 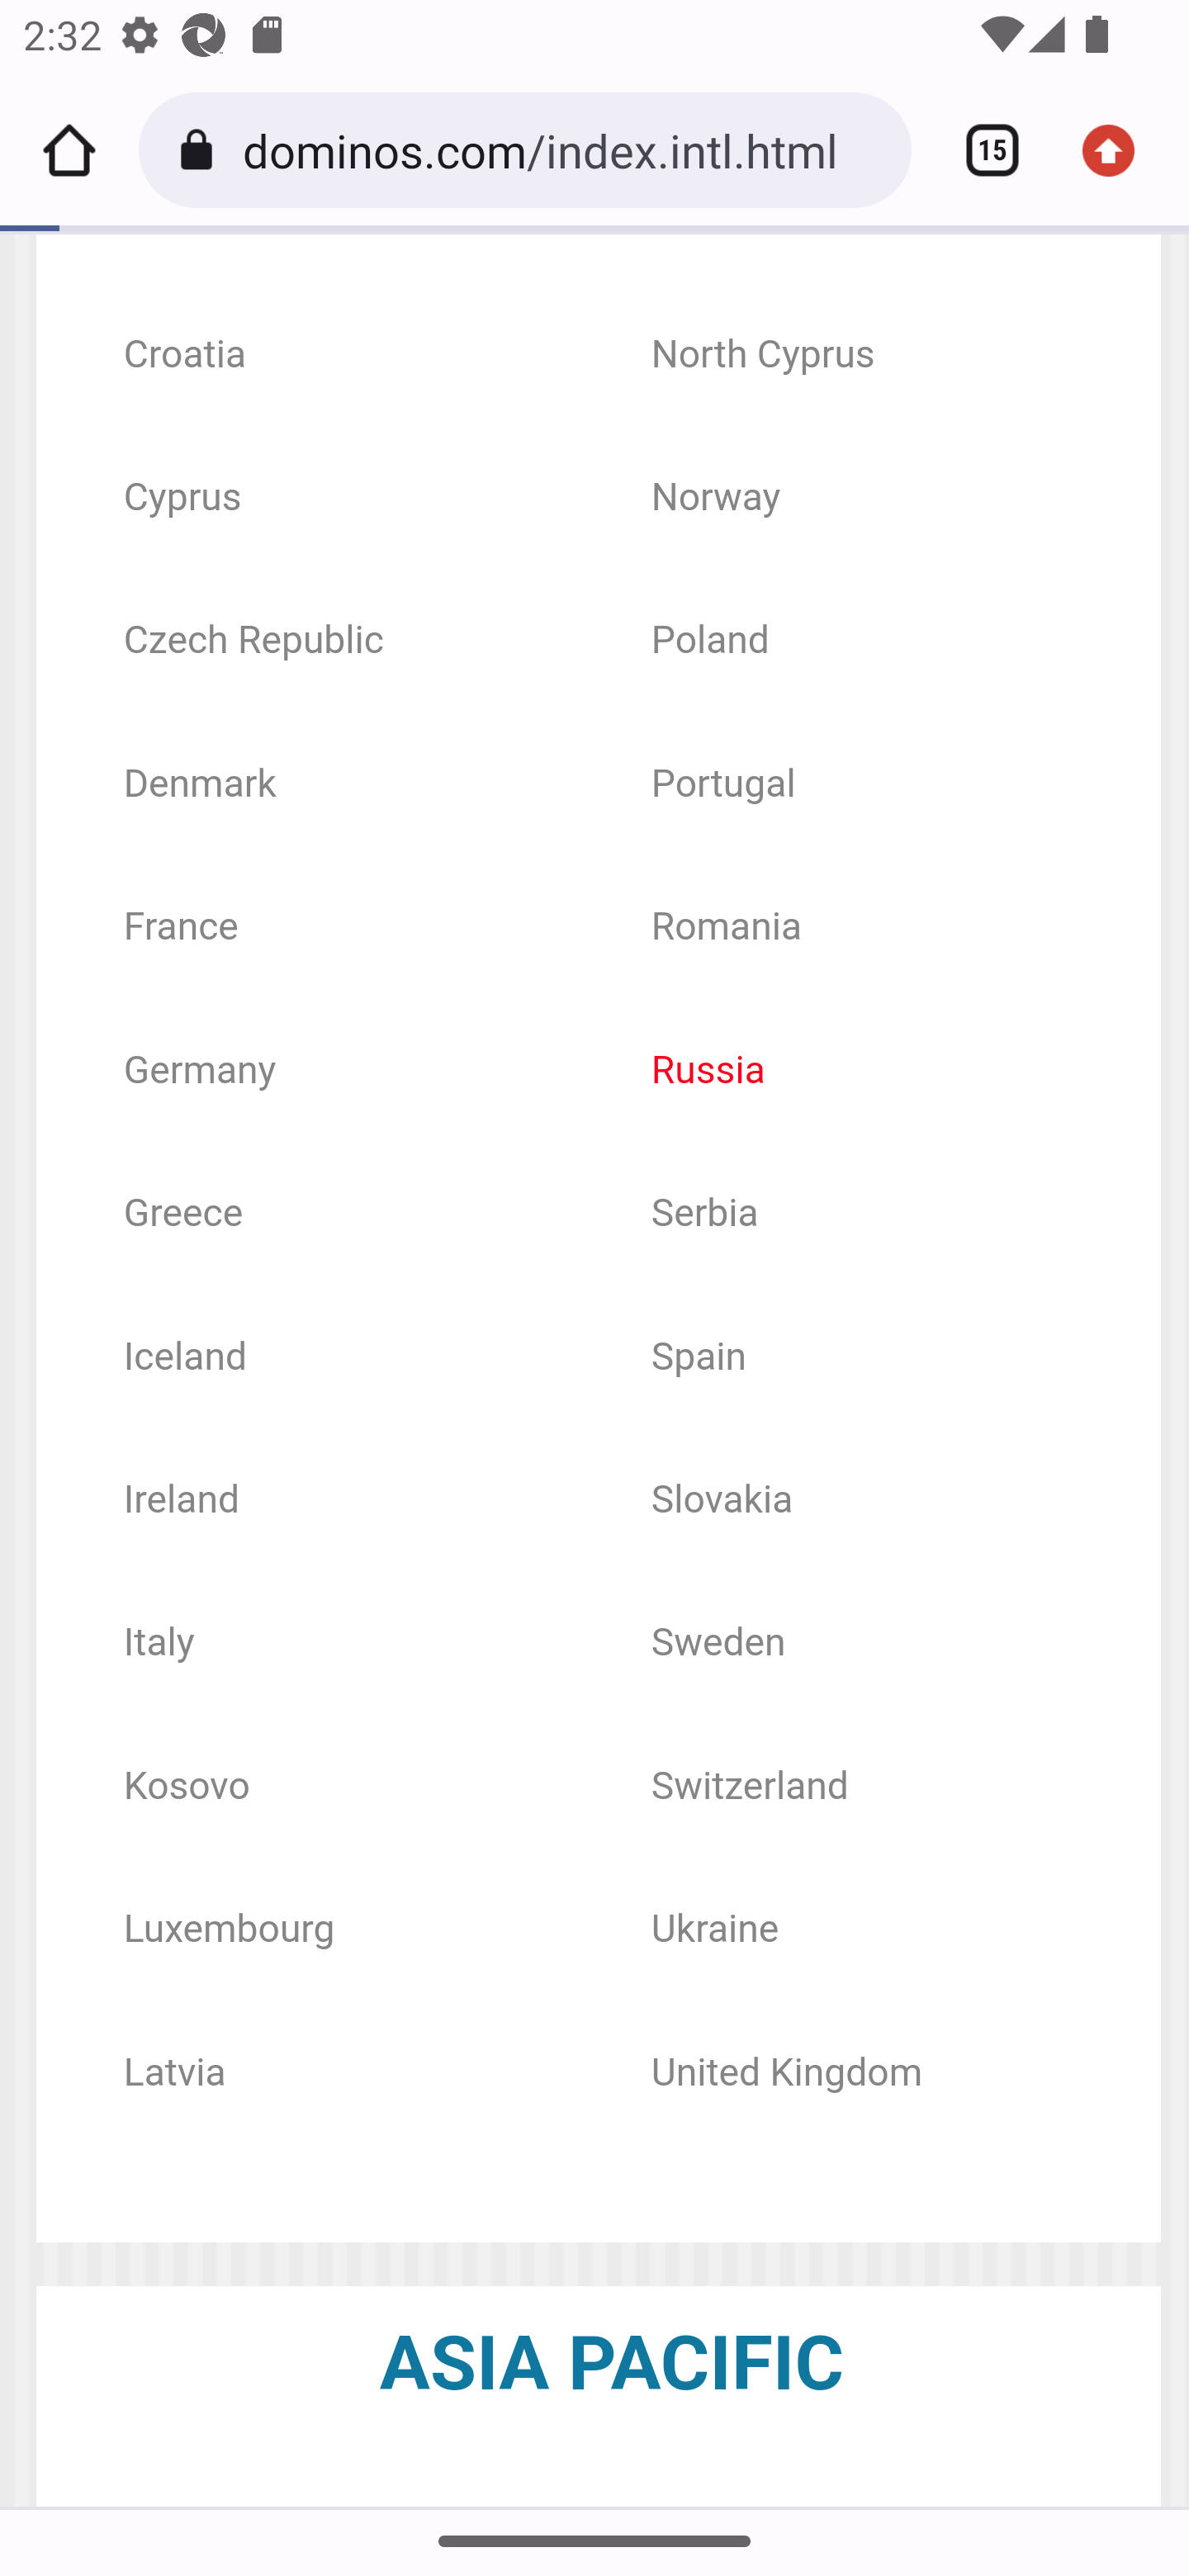 What do you see at coordinates (699, 1359) in the screenshot?
I see `Spain` at bounding box center [699, 1359].